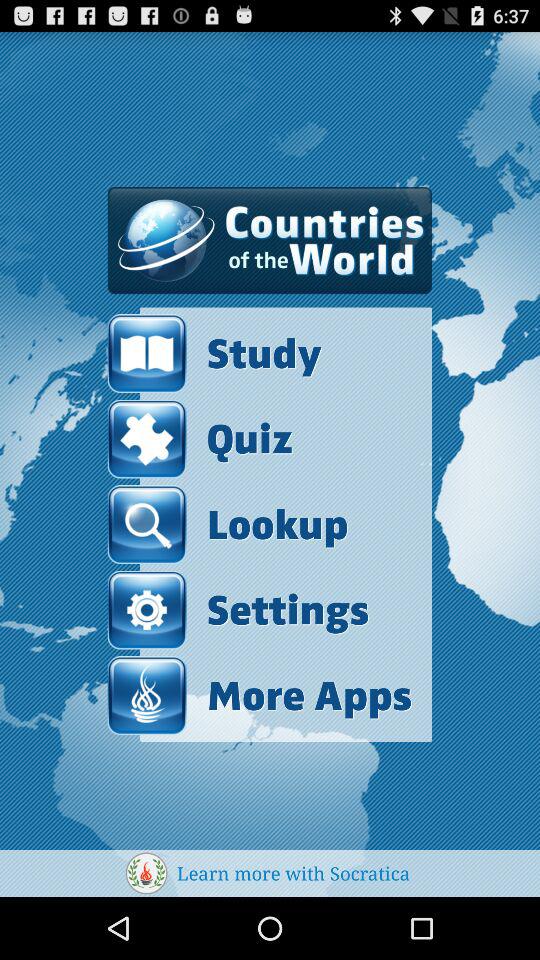 The height and width of the screenshot is (960, 540). I want to click on click the study icon, so click(260, 354).